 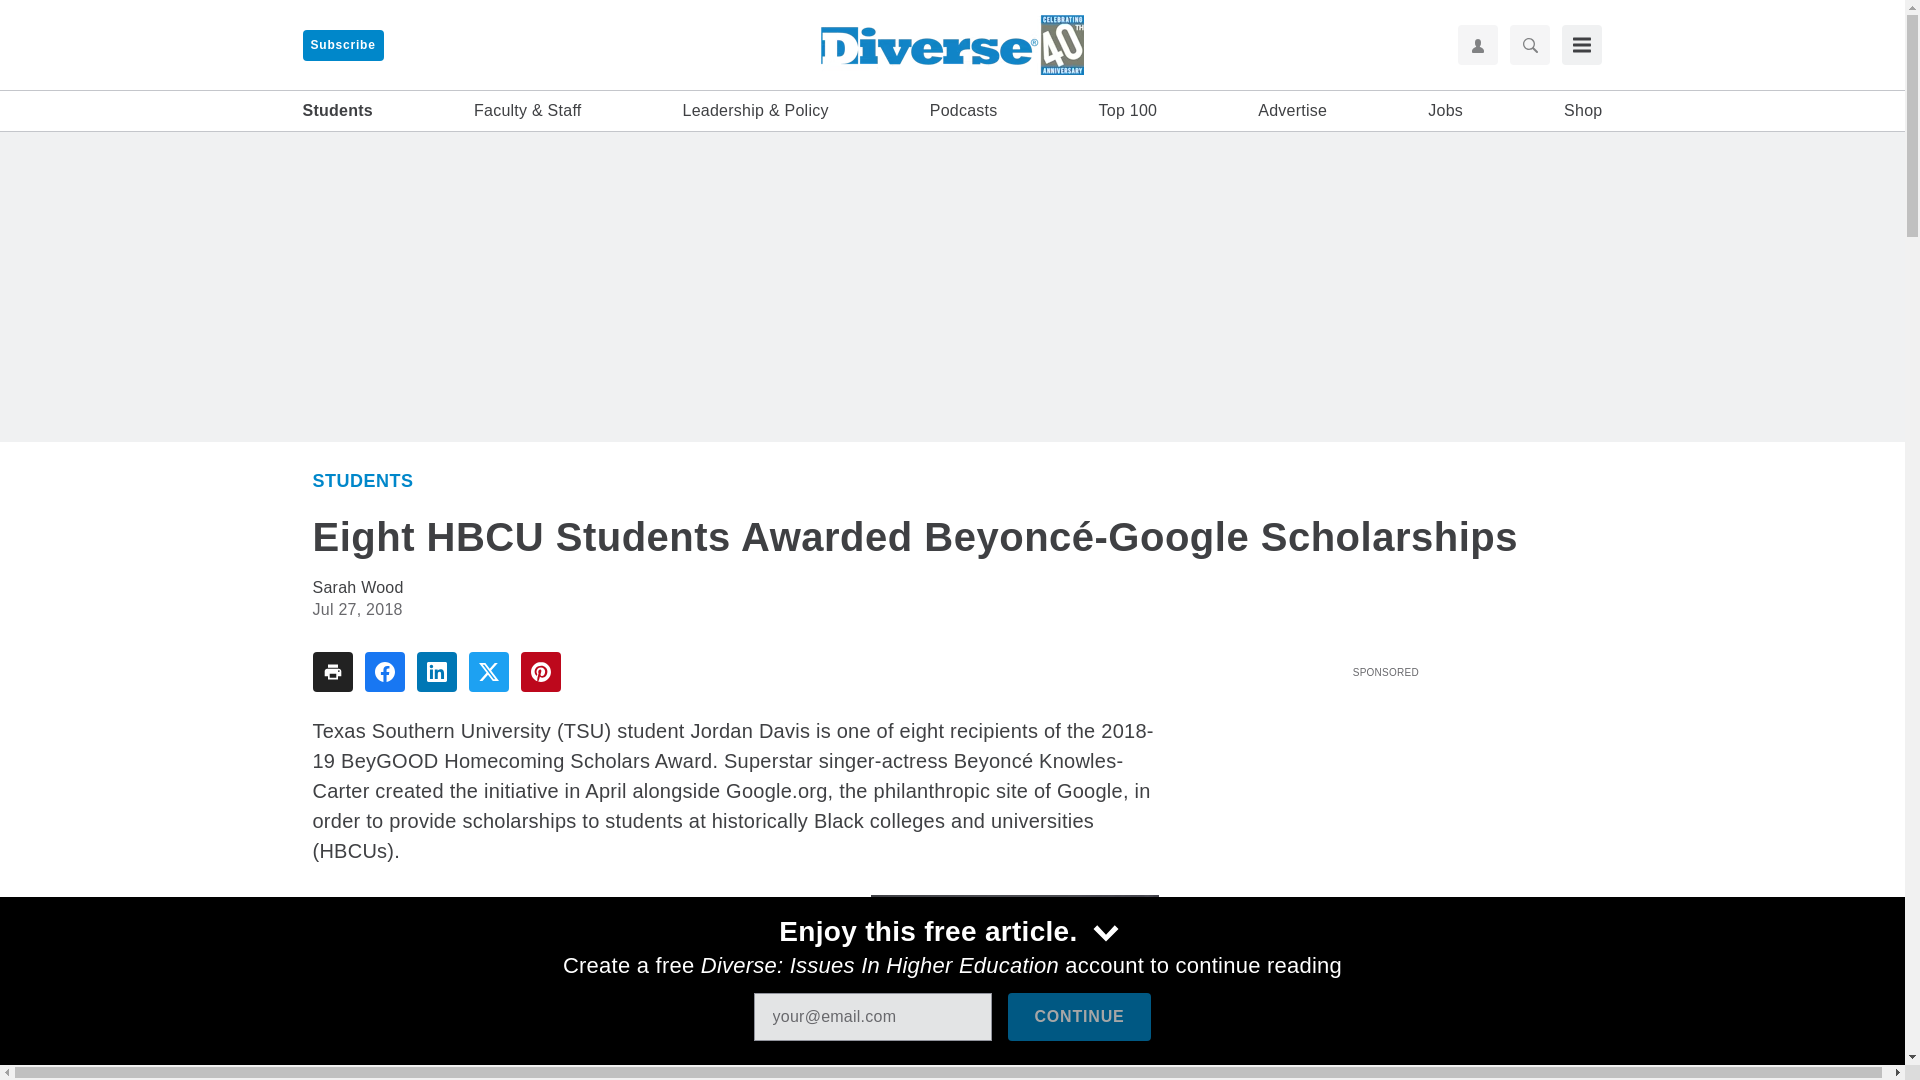 I want to click on Top 100, so click(x=1128, y=111).